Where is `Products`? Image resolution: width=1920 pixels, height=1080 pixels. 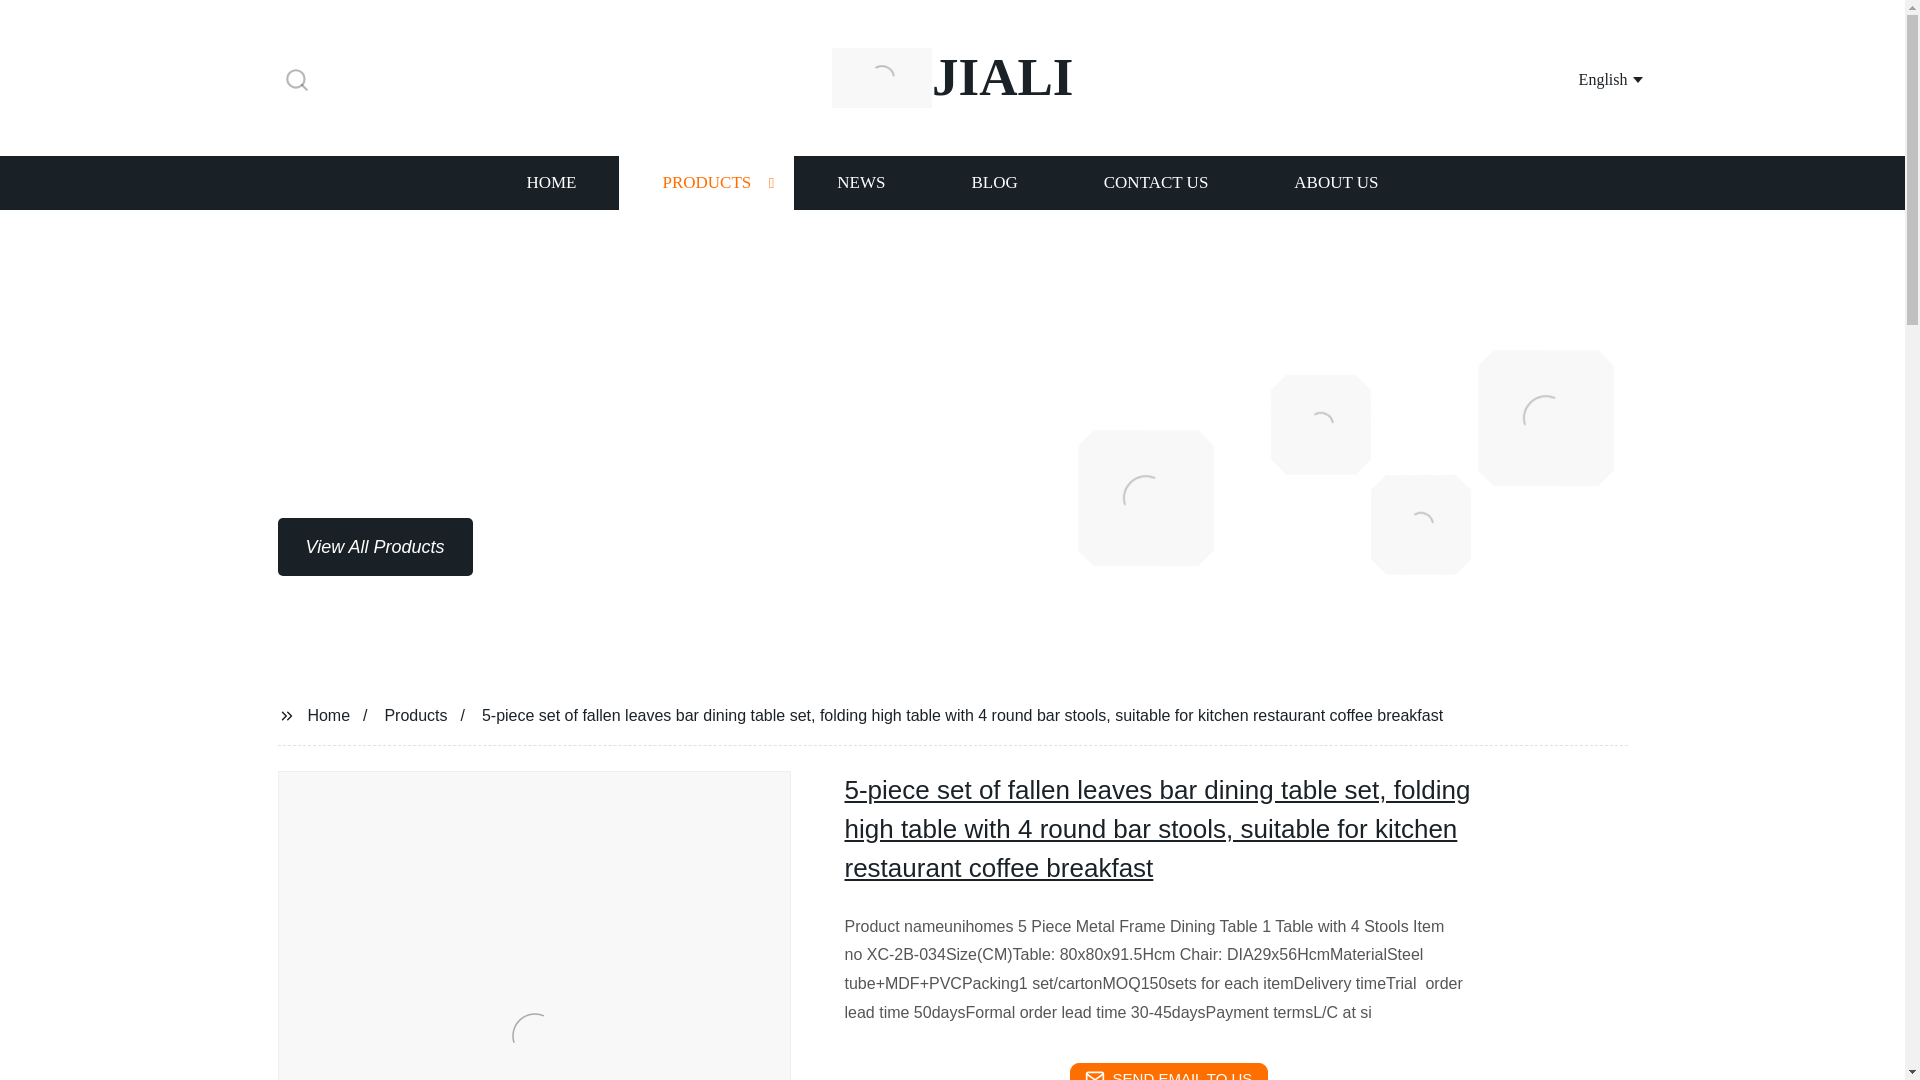 Products is located at coordinates (416, 714).